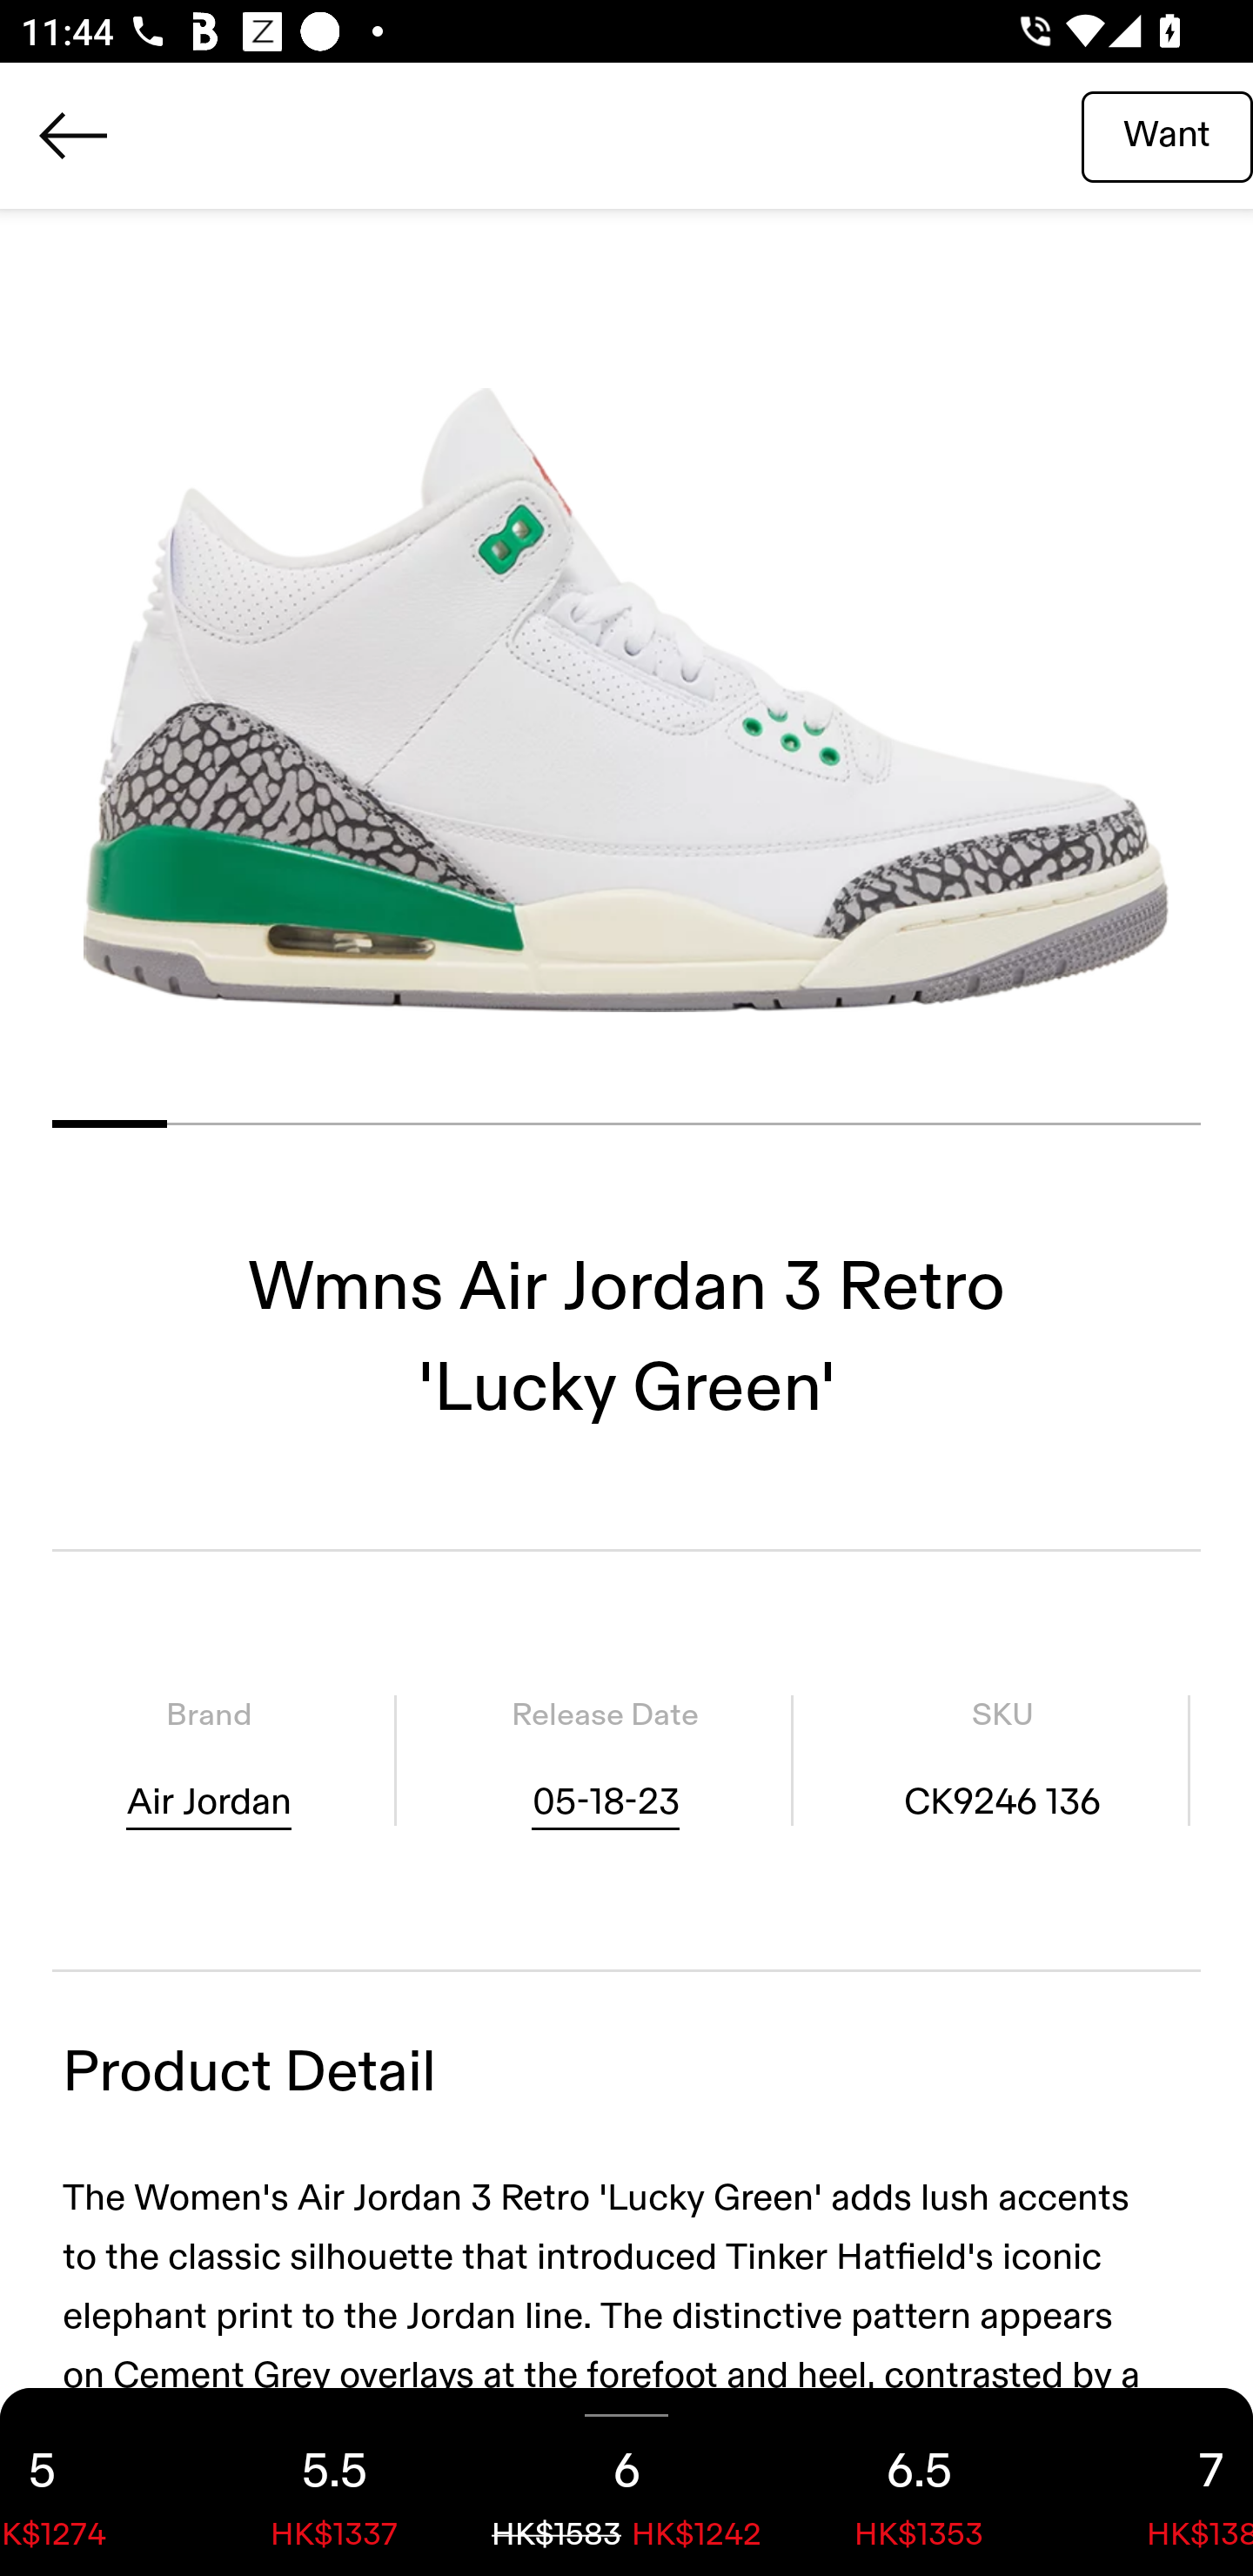  Describe the element at coordinates (919, 2482) in the screenshot. I see `6.5 HK$1353` at that location.